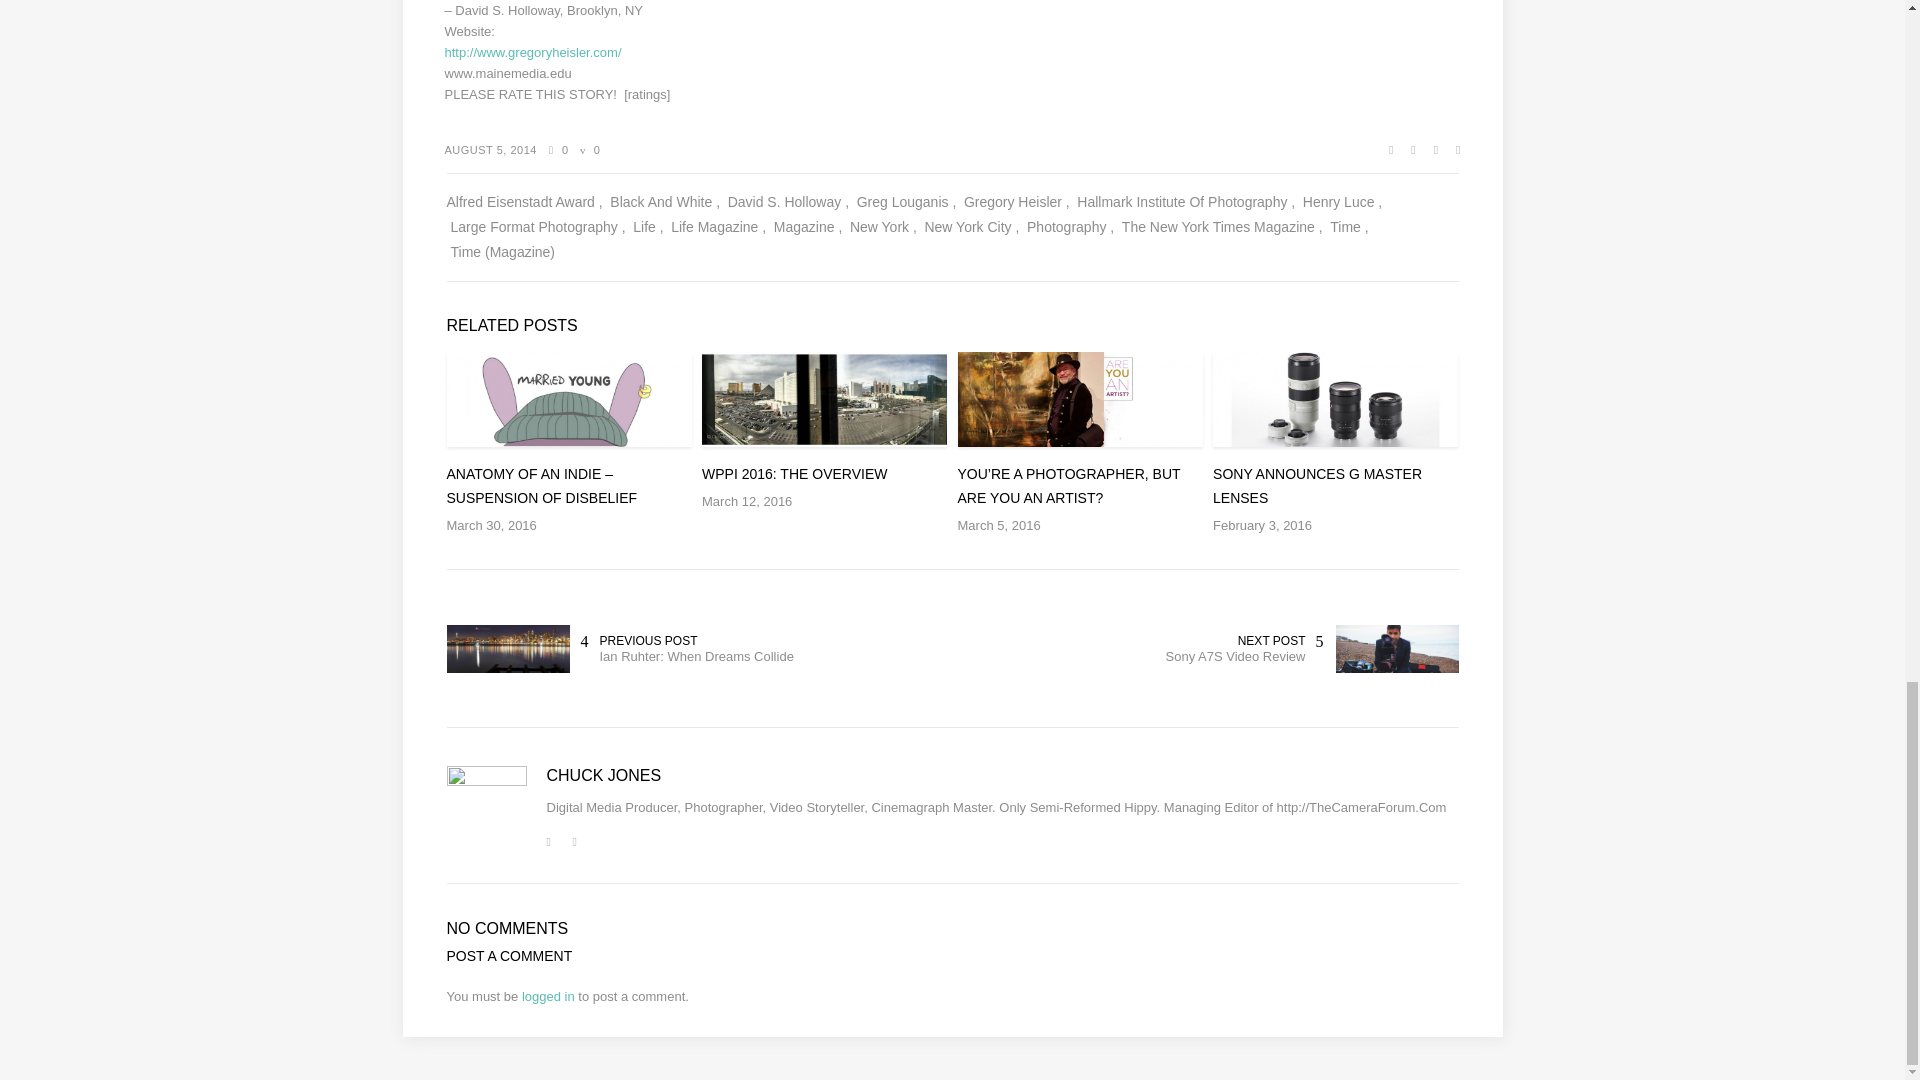 This screenshot has width=1920, height=1080. Describe the element at coordinates (718, 226) in the screenshot. I see `Life Magazine` at that location.